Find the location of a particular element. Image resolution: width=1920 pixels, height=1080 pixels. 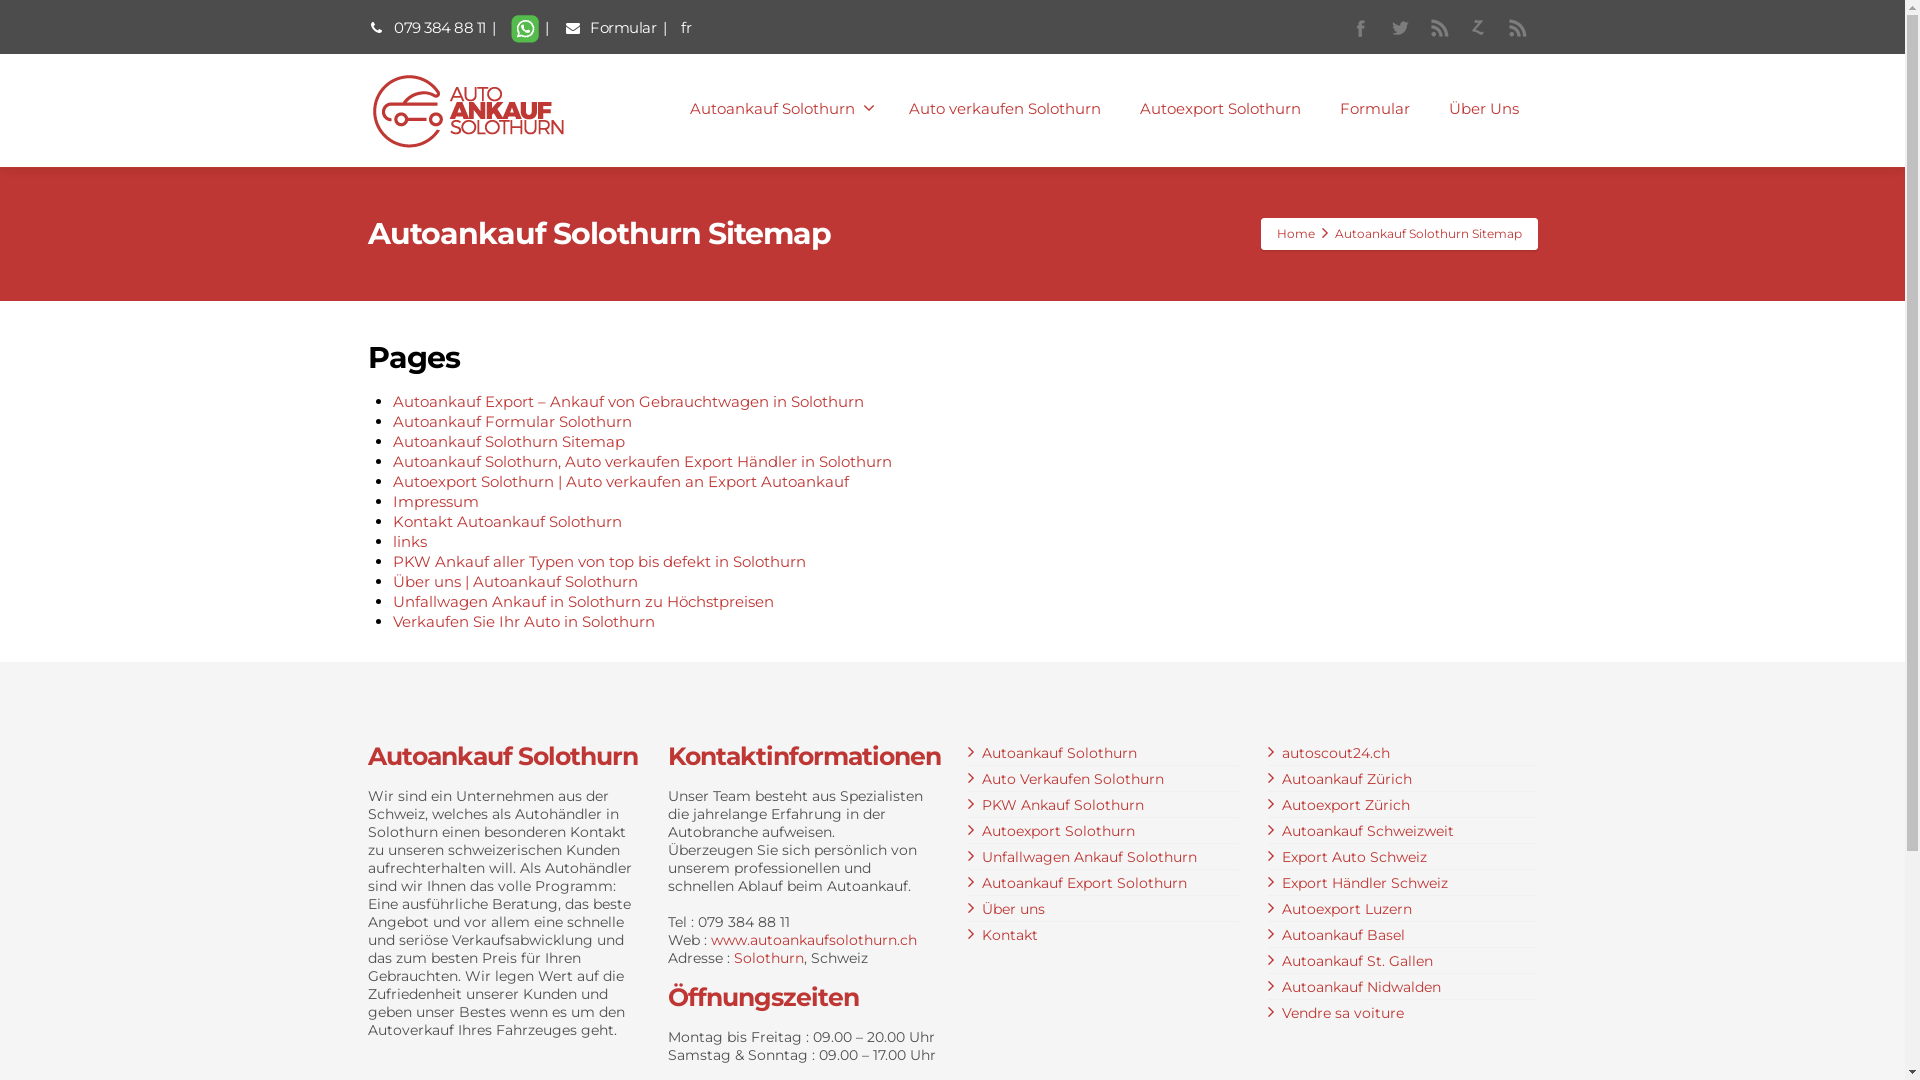

Facebook is located at coordinates (1360, 28).